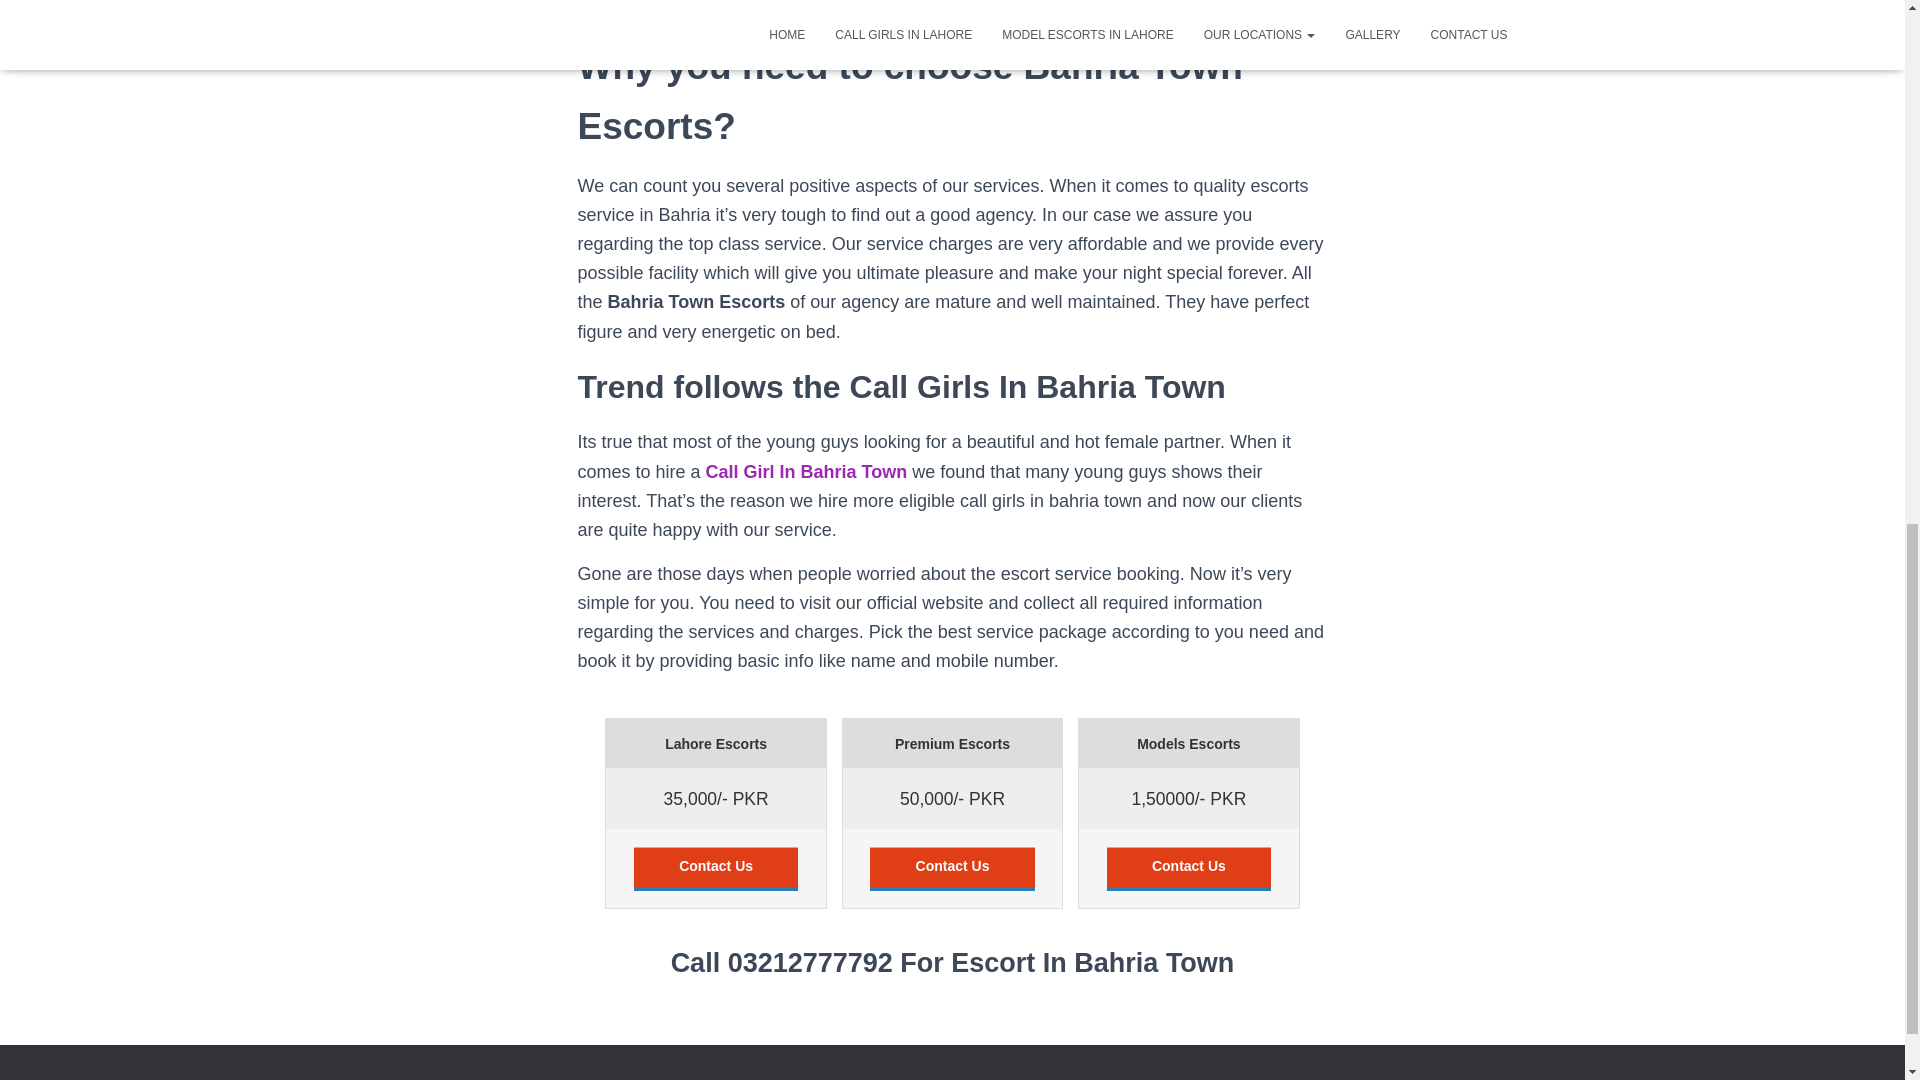 The height and width of the screenshot is (1080, 1920). Describe the element at coordinates (892, 1077) in the screenshot. I see `OUR LOCATIONS` at that location.